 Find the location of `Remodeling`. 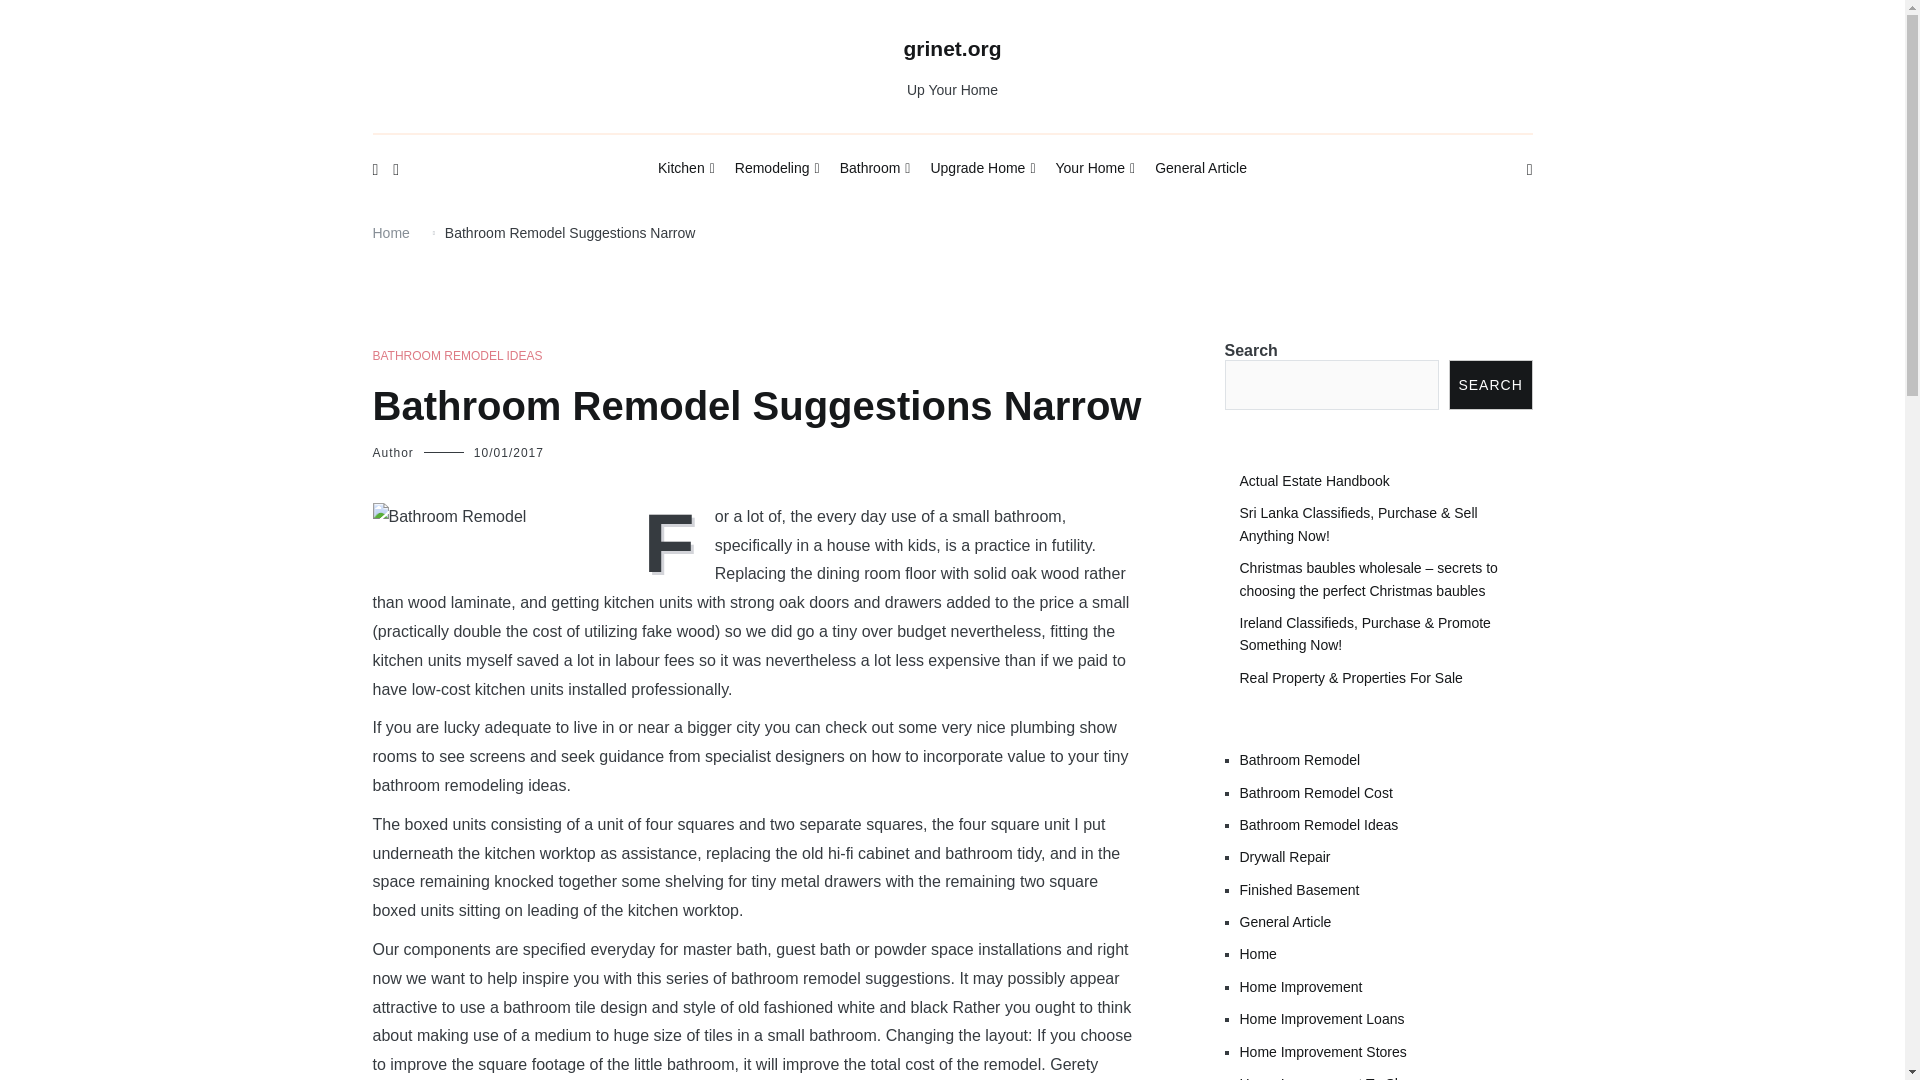

Remodeling is located at coordinates (777, 169).